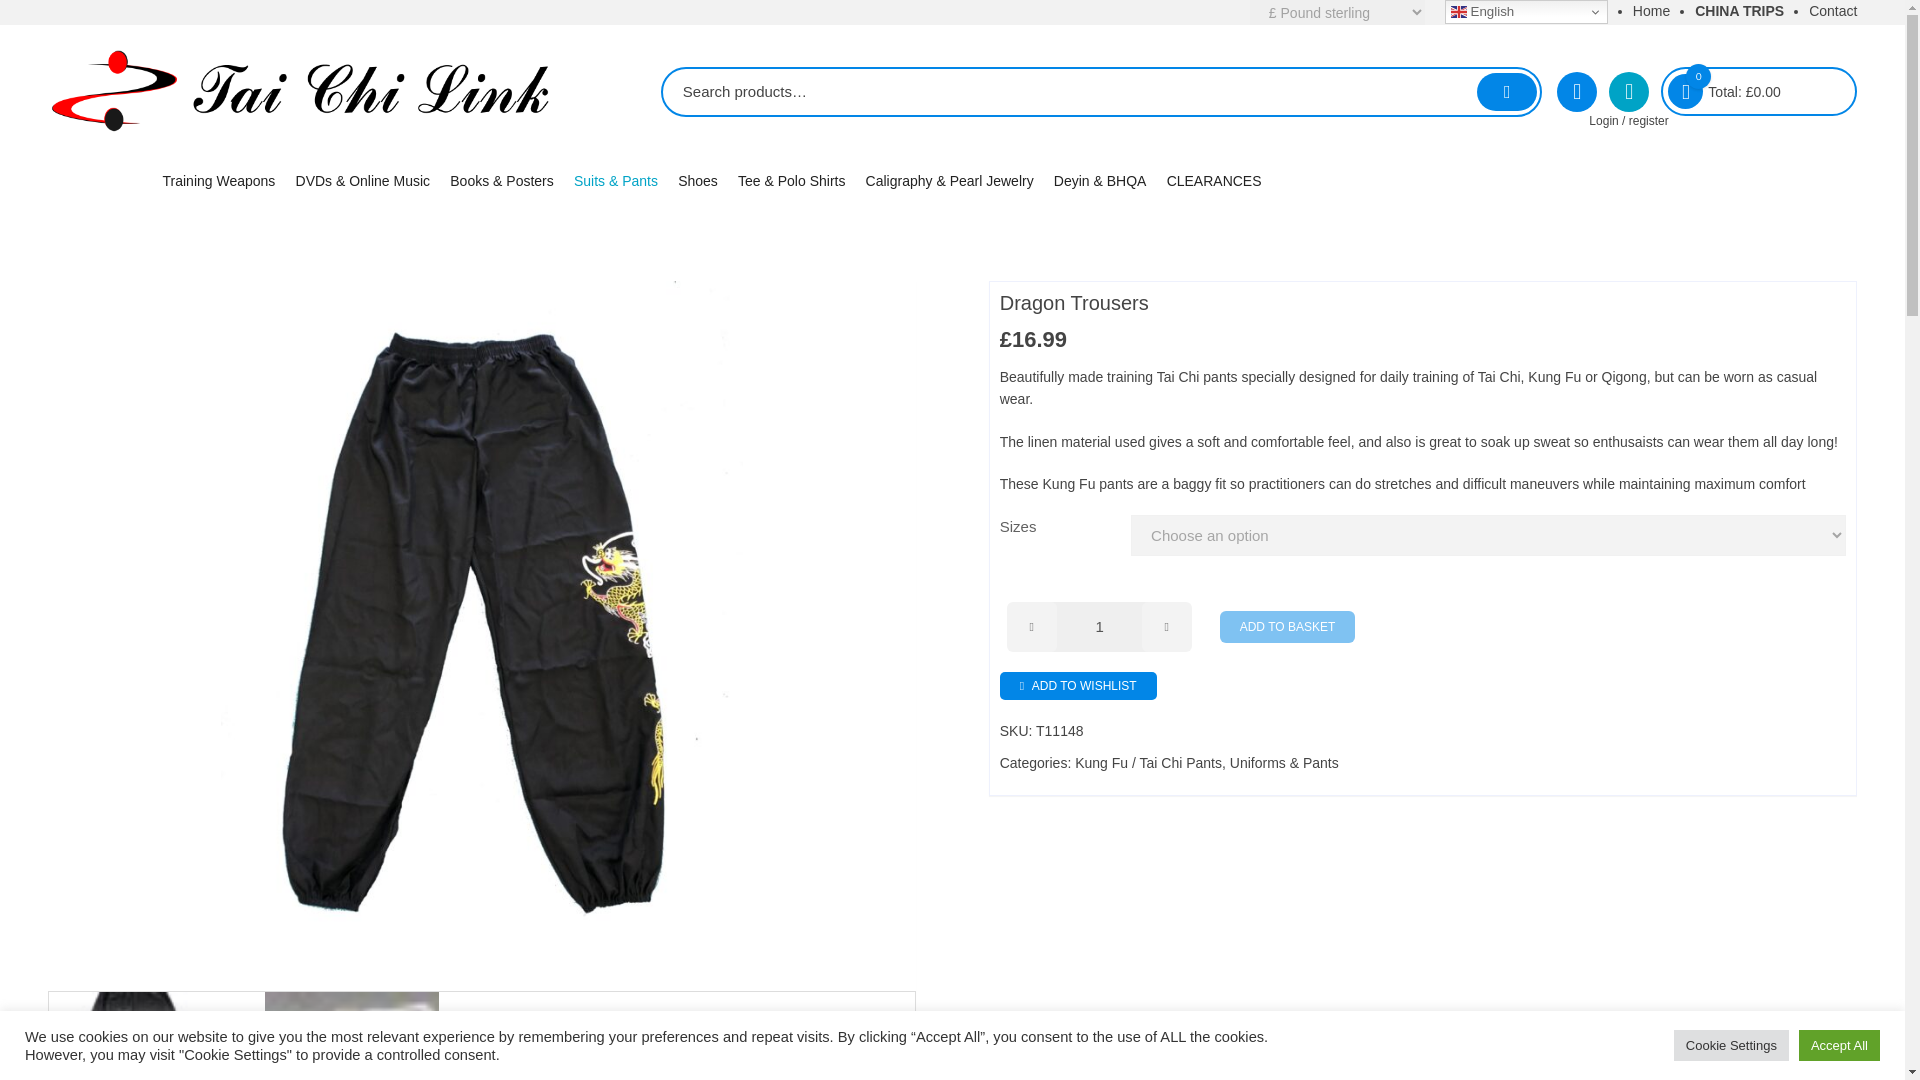  What do you see at coordinates (662, 249) in the screenshot?
I see `Yang Style` at bounding box center [662, 249].